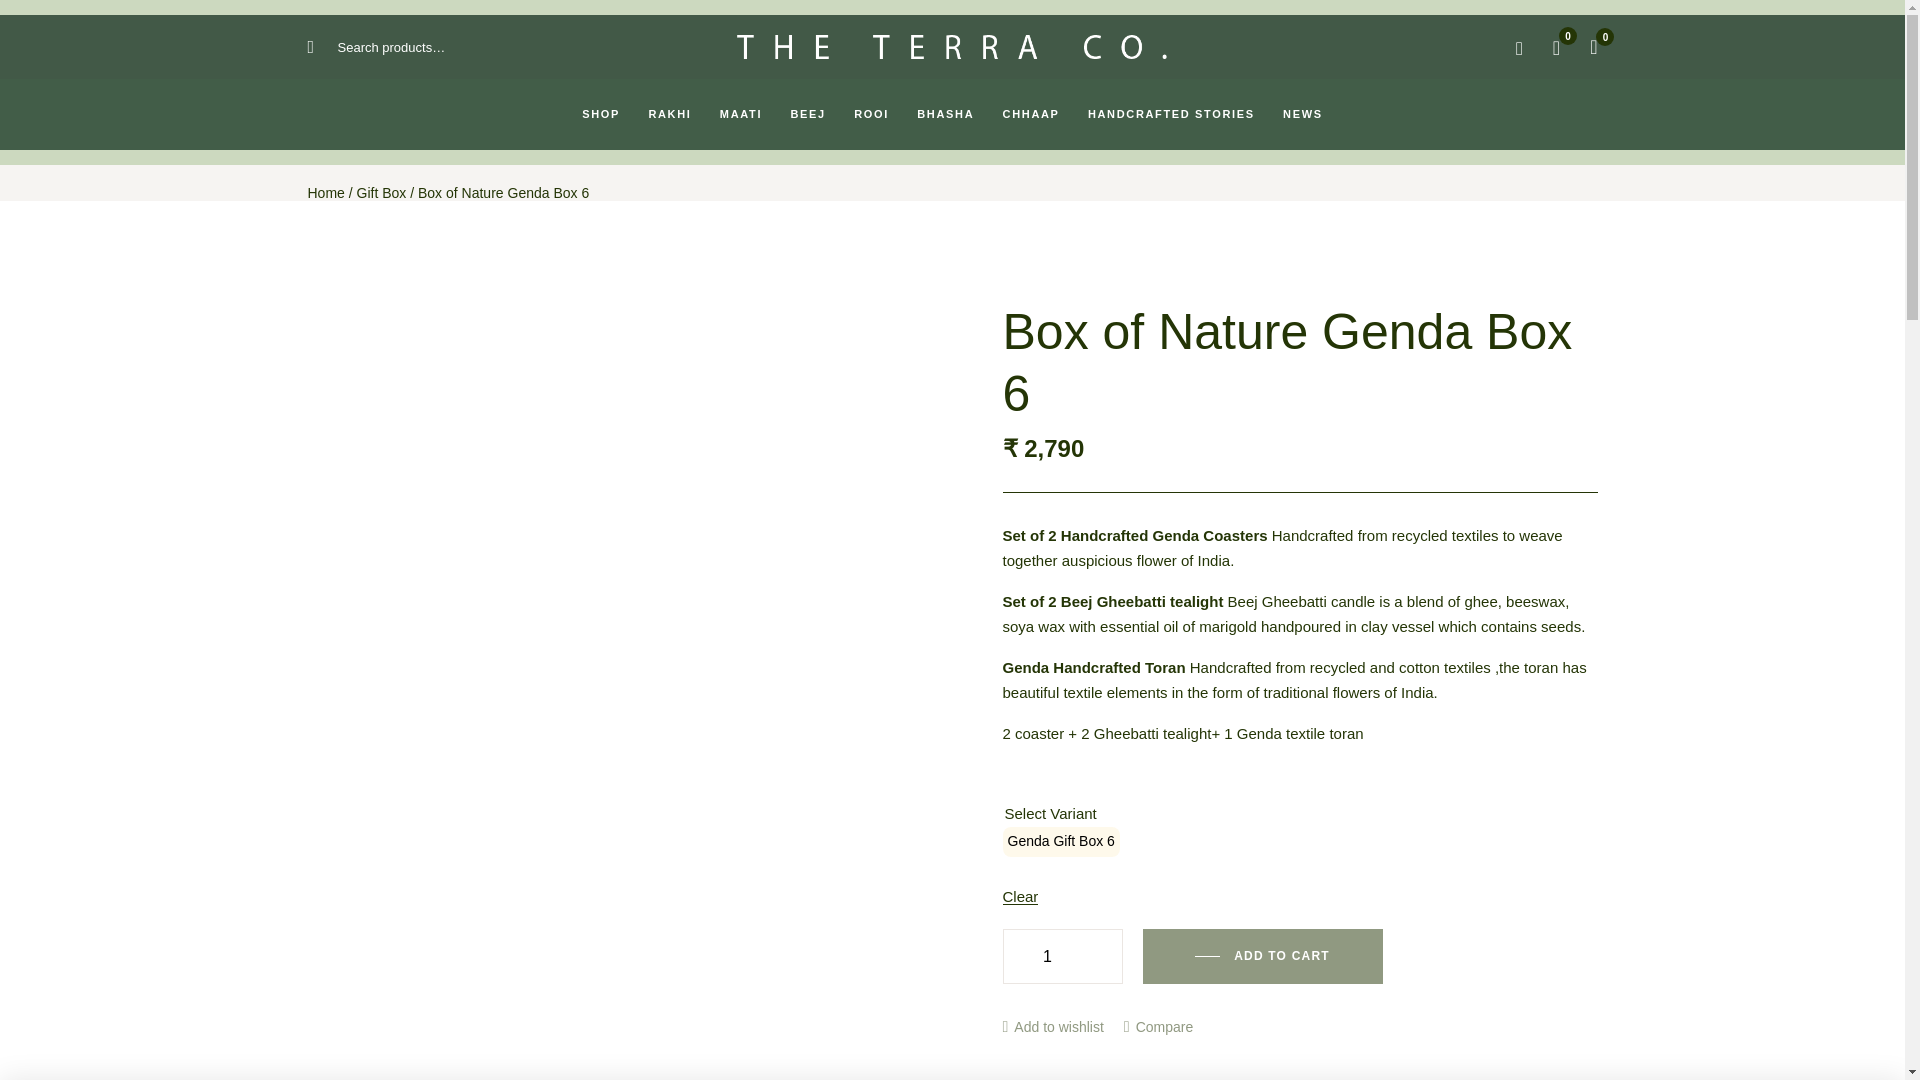 This screenshot has width=1920, height=1080. I want to click on HANDCRAFTED STORIES, so click(1171, 114).